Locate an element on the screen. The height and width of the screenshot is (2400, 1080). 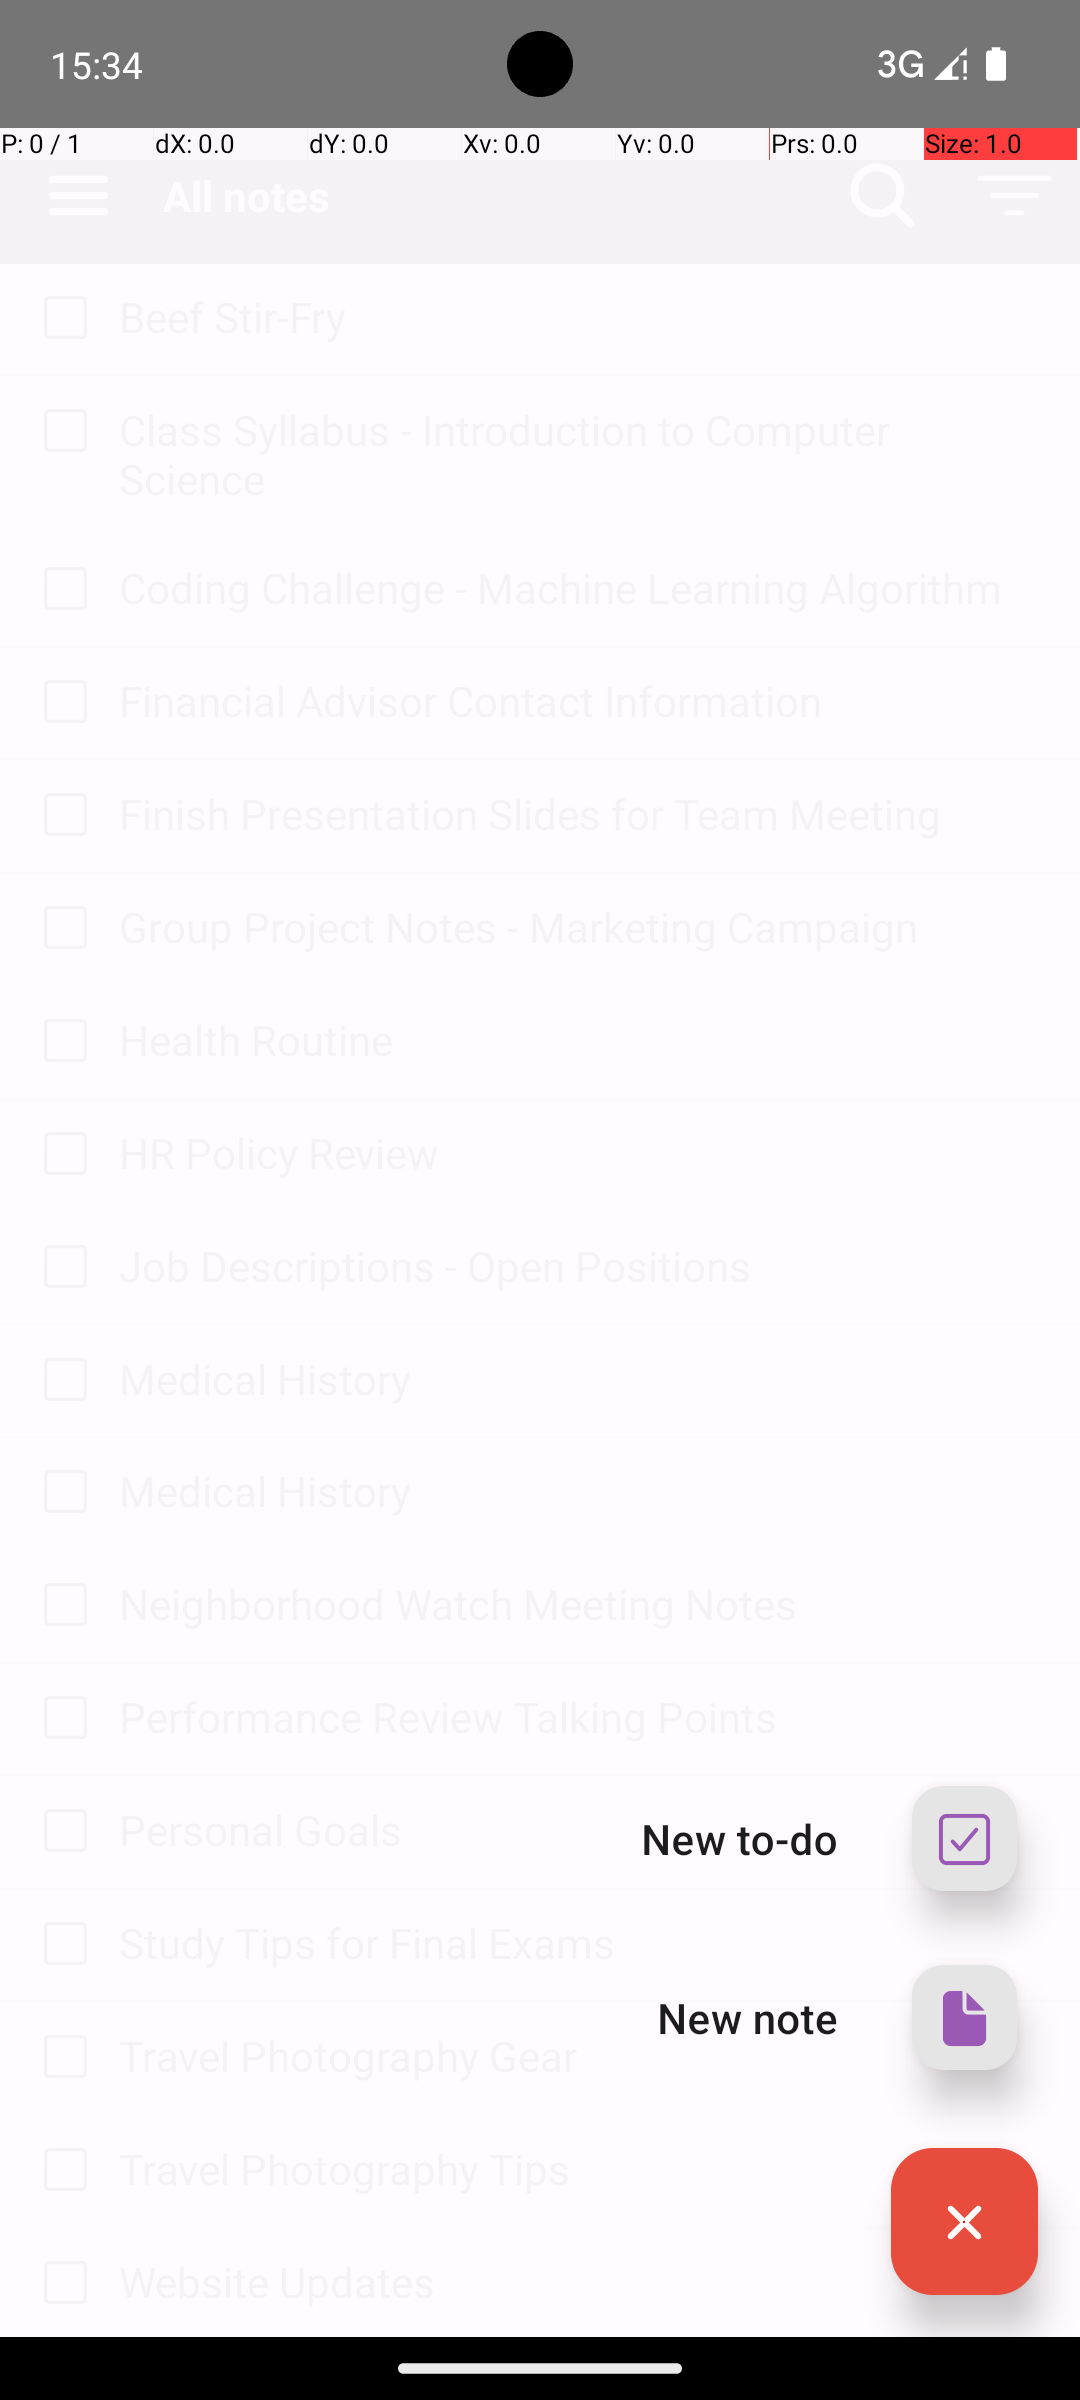
to-do: Performance Review Talking Points is located at coordinates (60, 1719).